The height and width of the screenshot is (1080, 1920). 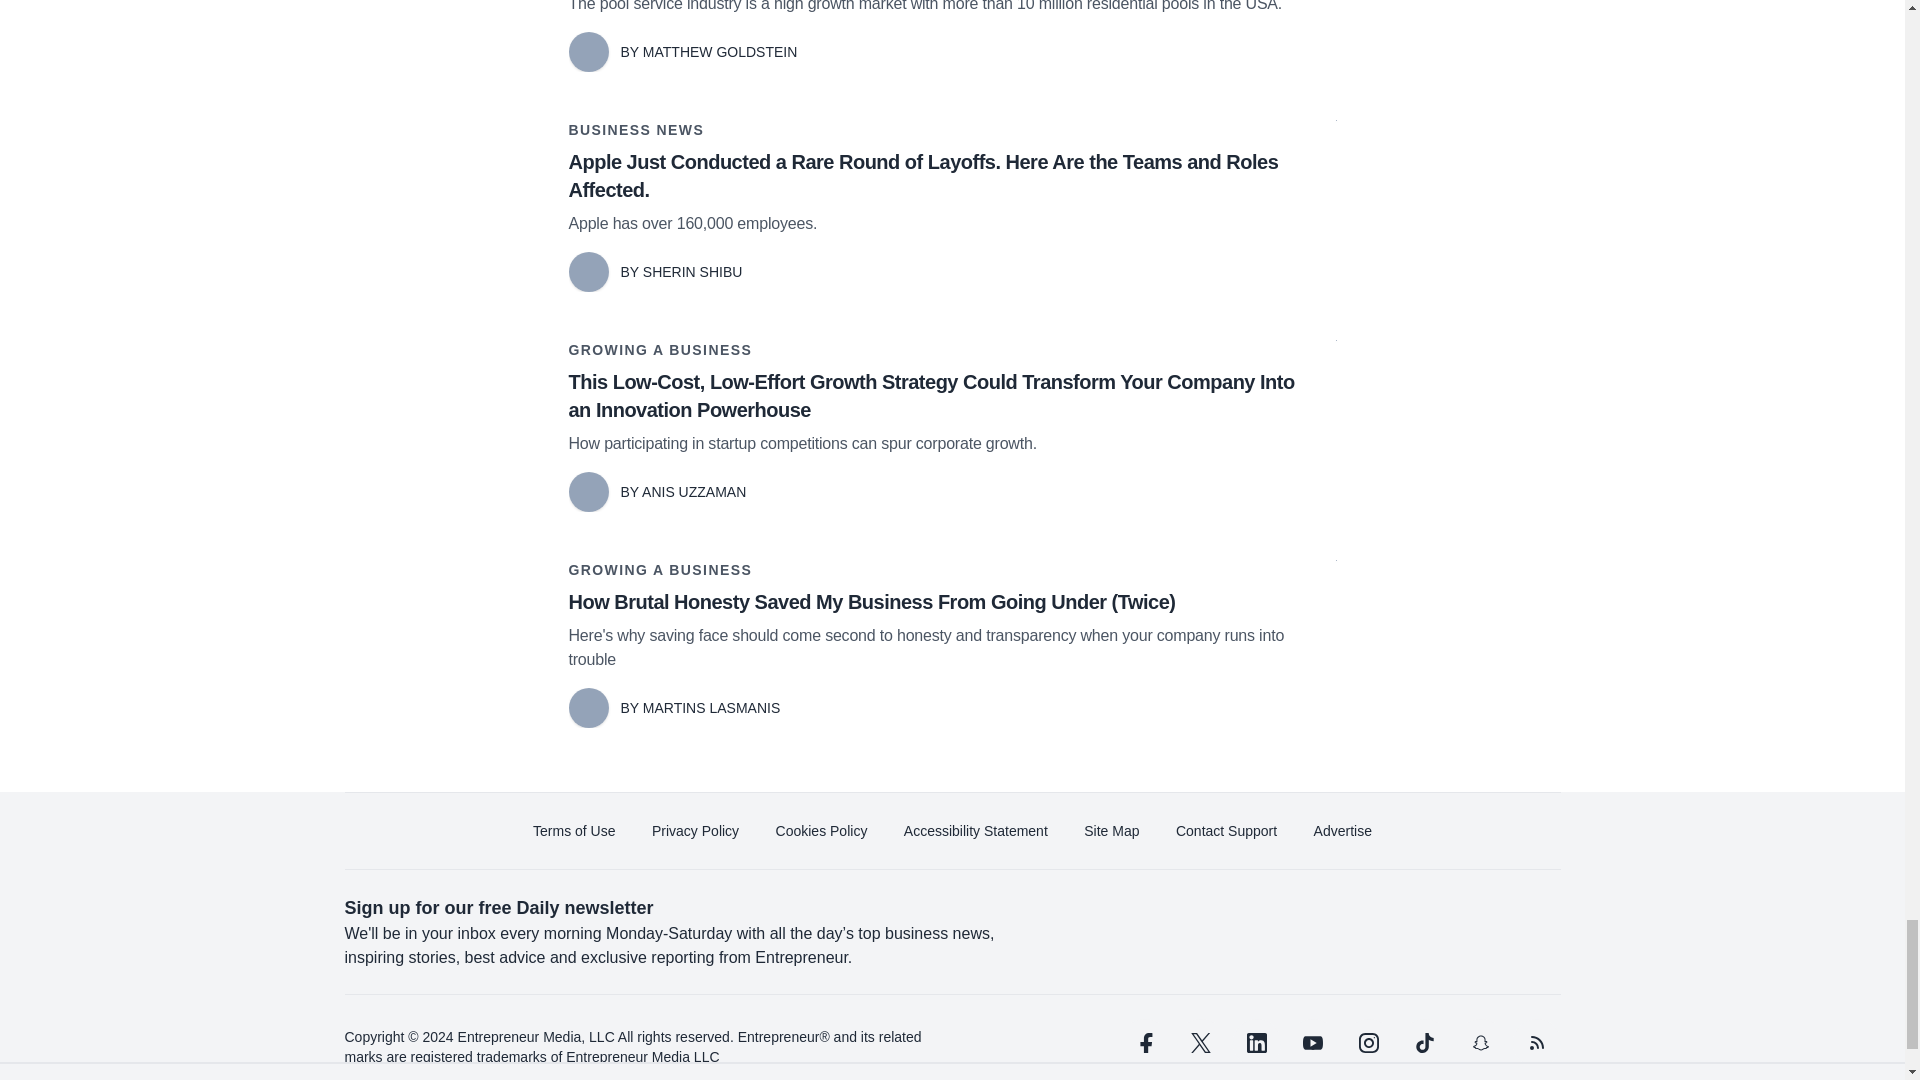 What do you see at coordinates (1143, 1043) in the screenshot?
I see `facebook` at bounding box center [1143, 1043].